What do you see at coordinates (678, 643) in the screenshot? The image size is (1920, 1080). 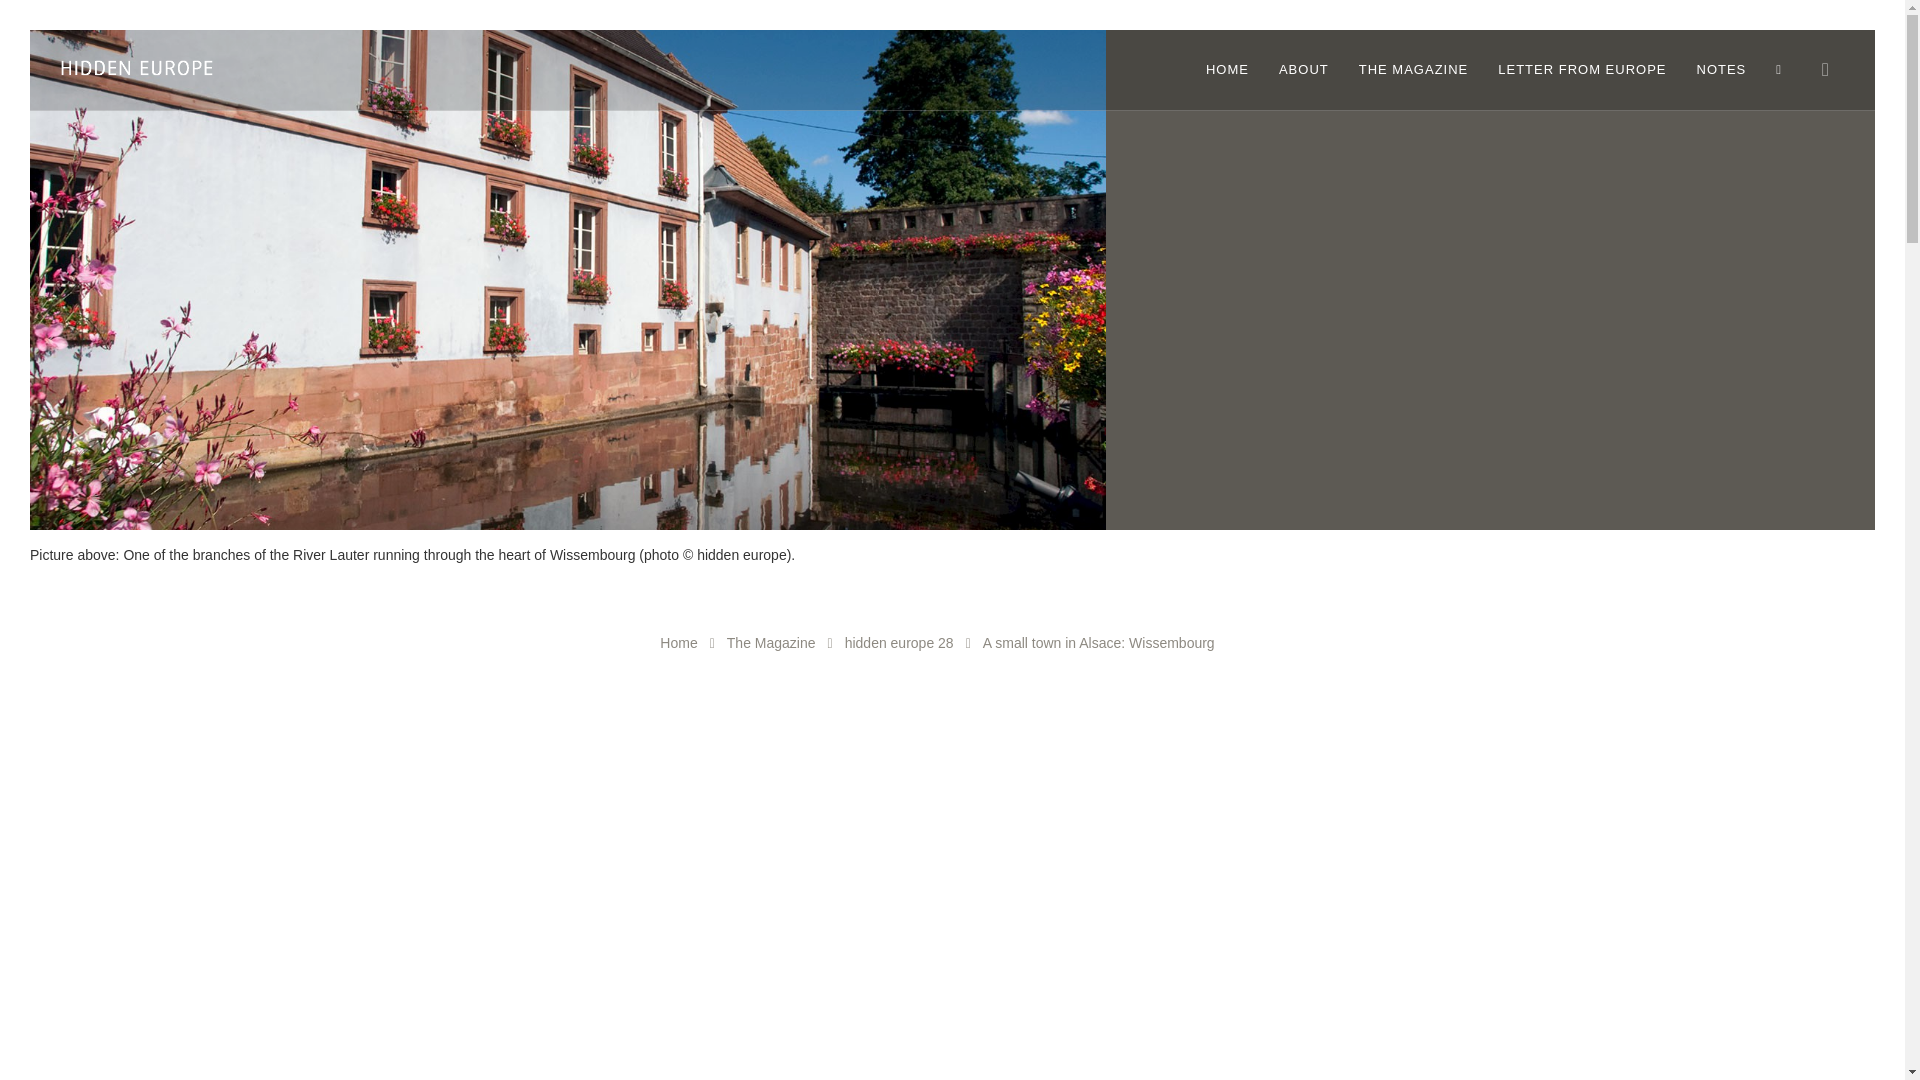 I see `Home` at bounding box center [678, 643].